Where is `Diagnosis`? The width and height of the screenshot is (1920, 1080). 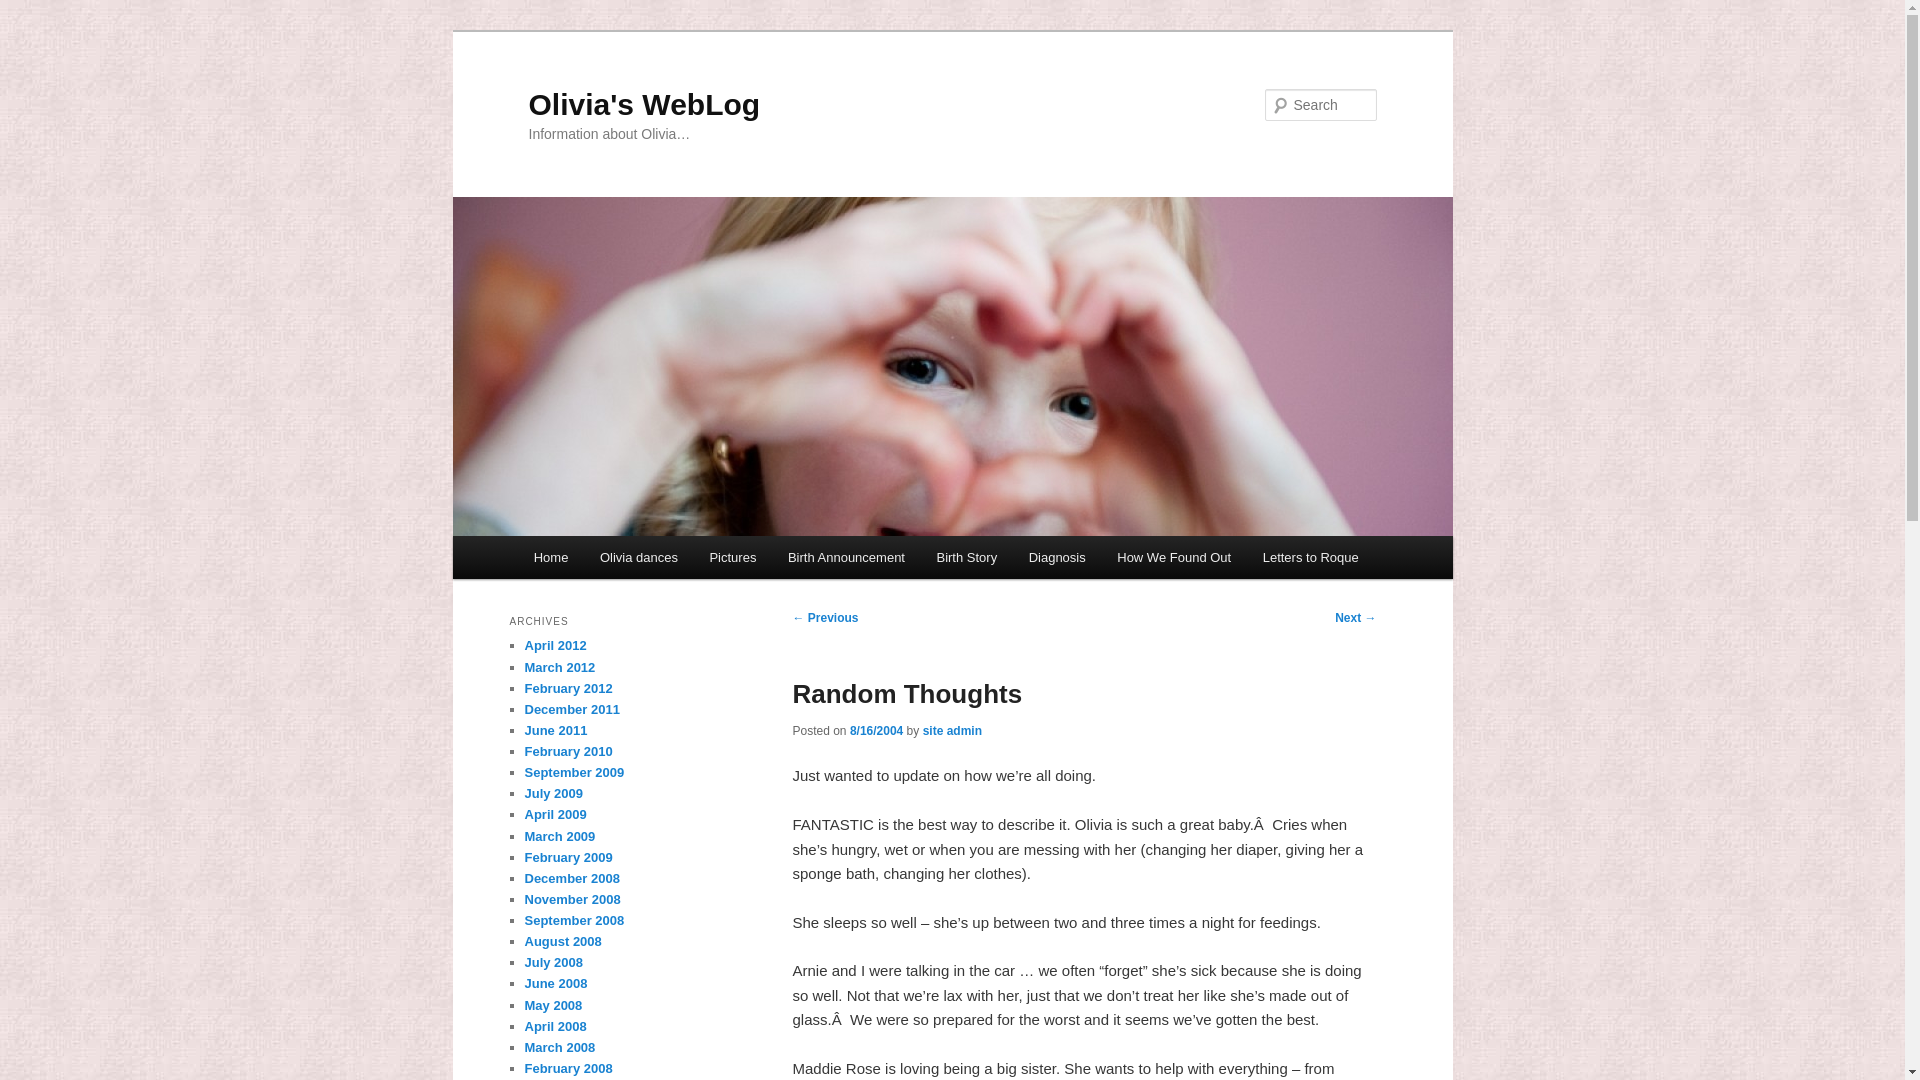
Diagnosis is located at coordinates (1058, 556).